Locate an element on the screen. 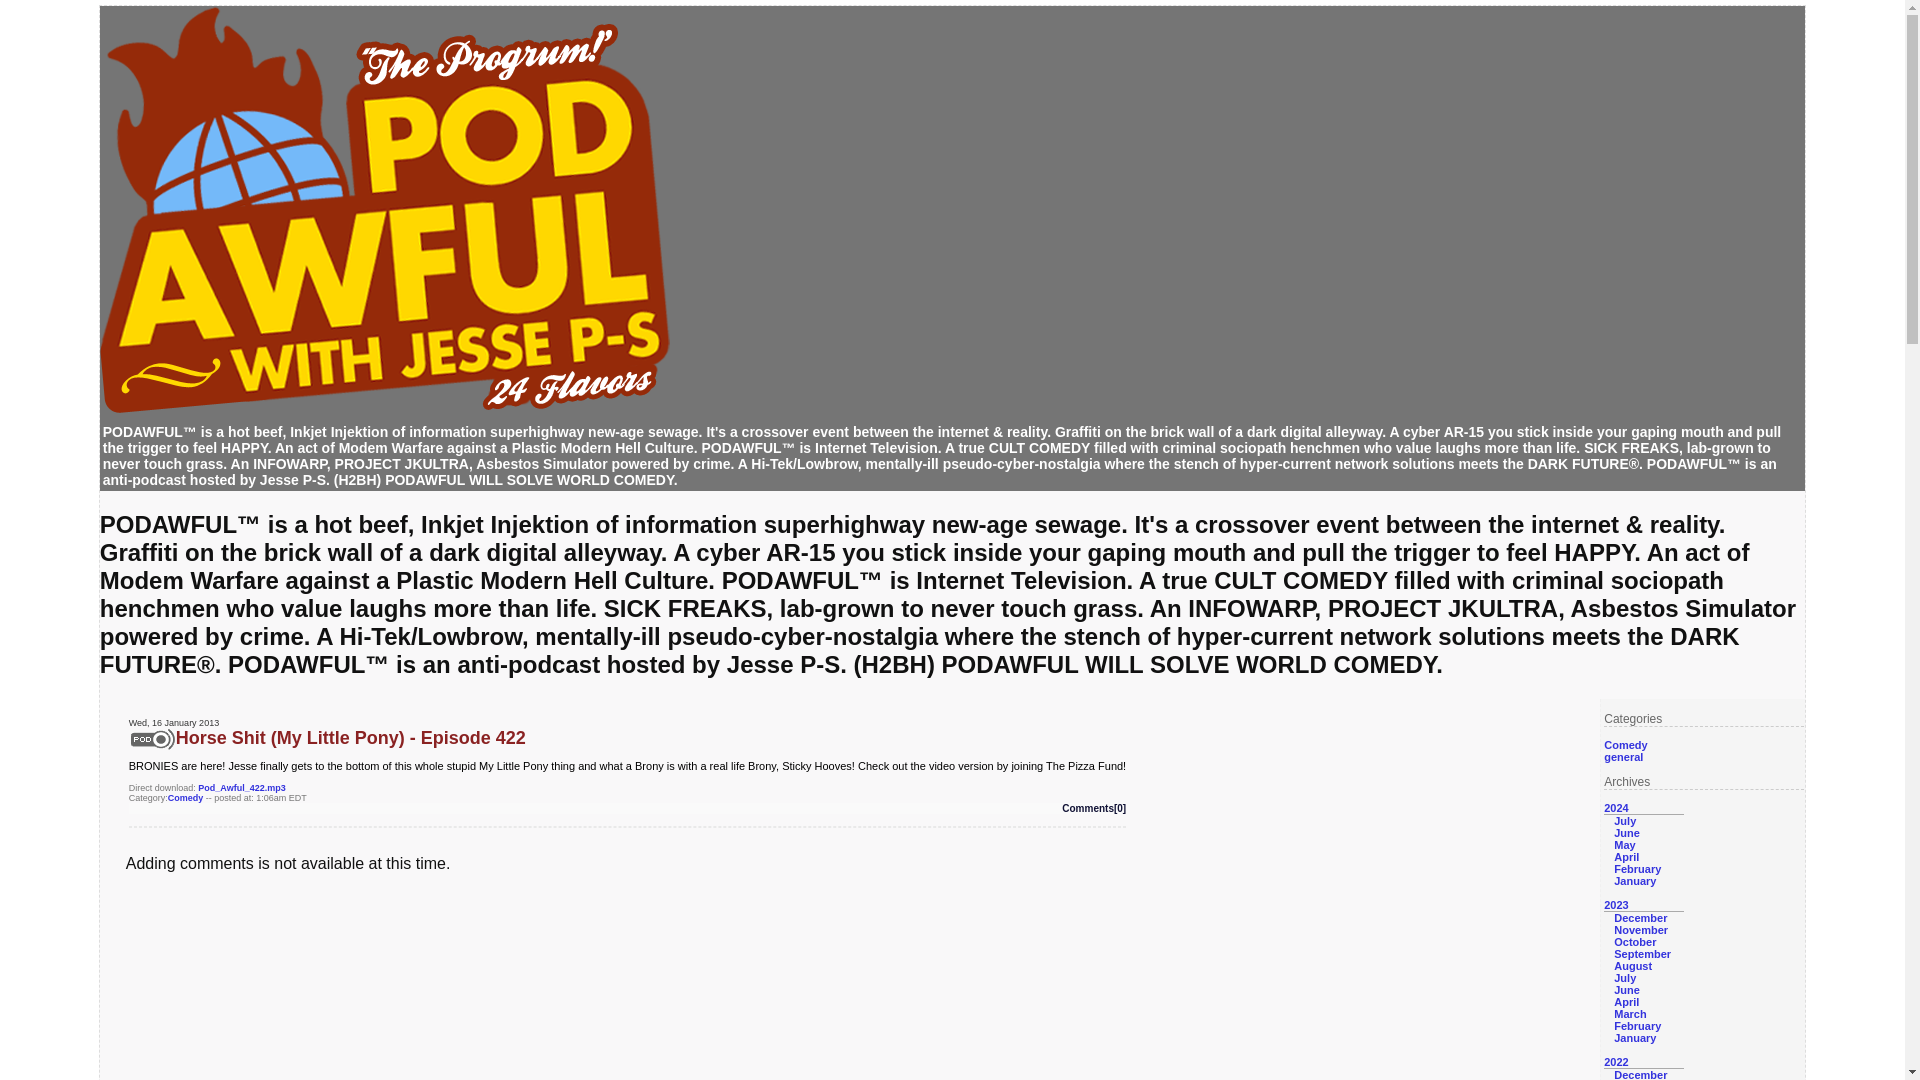 The height and width of the screenshot is (1080, 1920). July is located at coordinates (1624, 821).